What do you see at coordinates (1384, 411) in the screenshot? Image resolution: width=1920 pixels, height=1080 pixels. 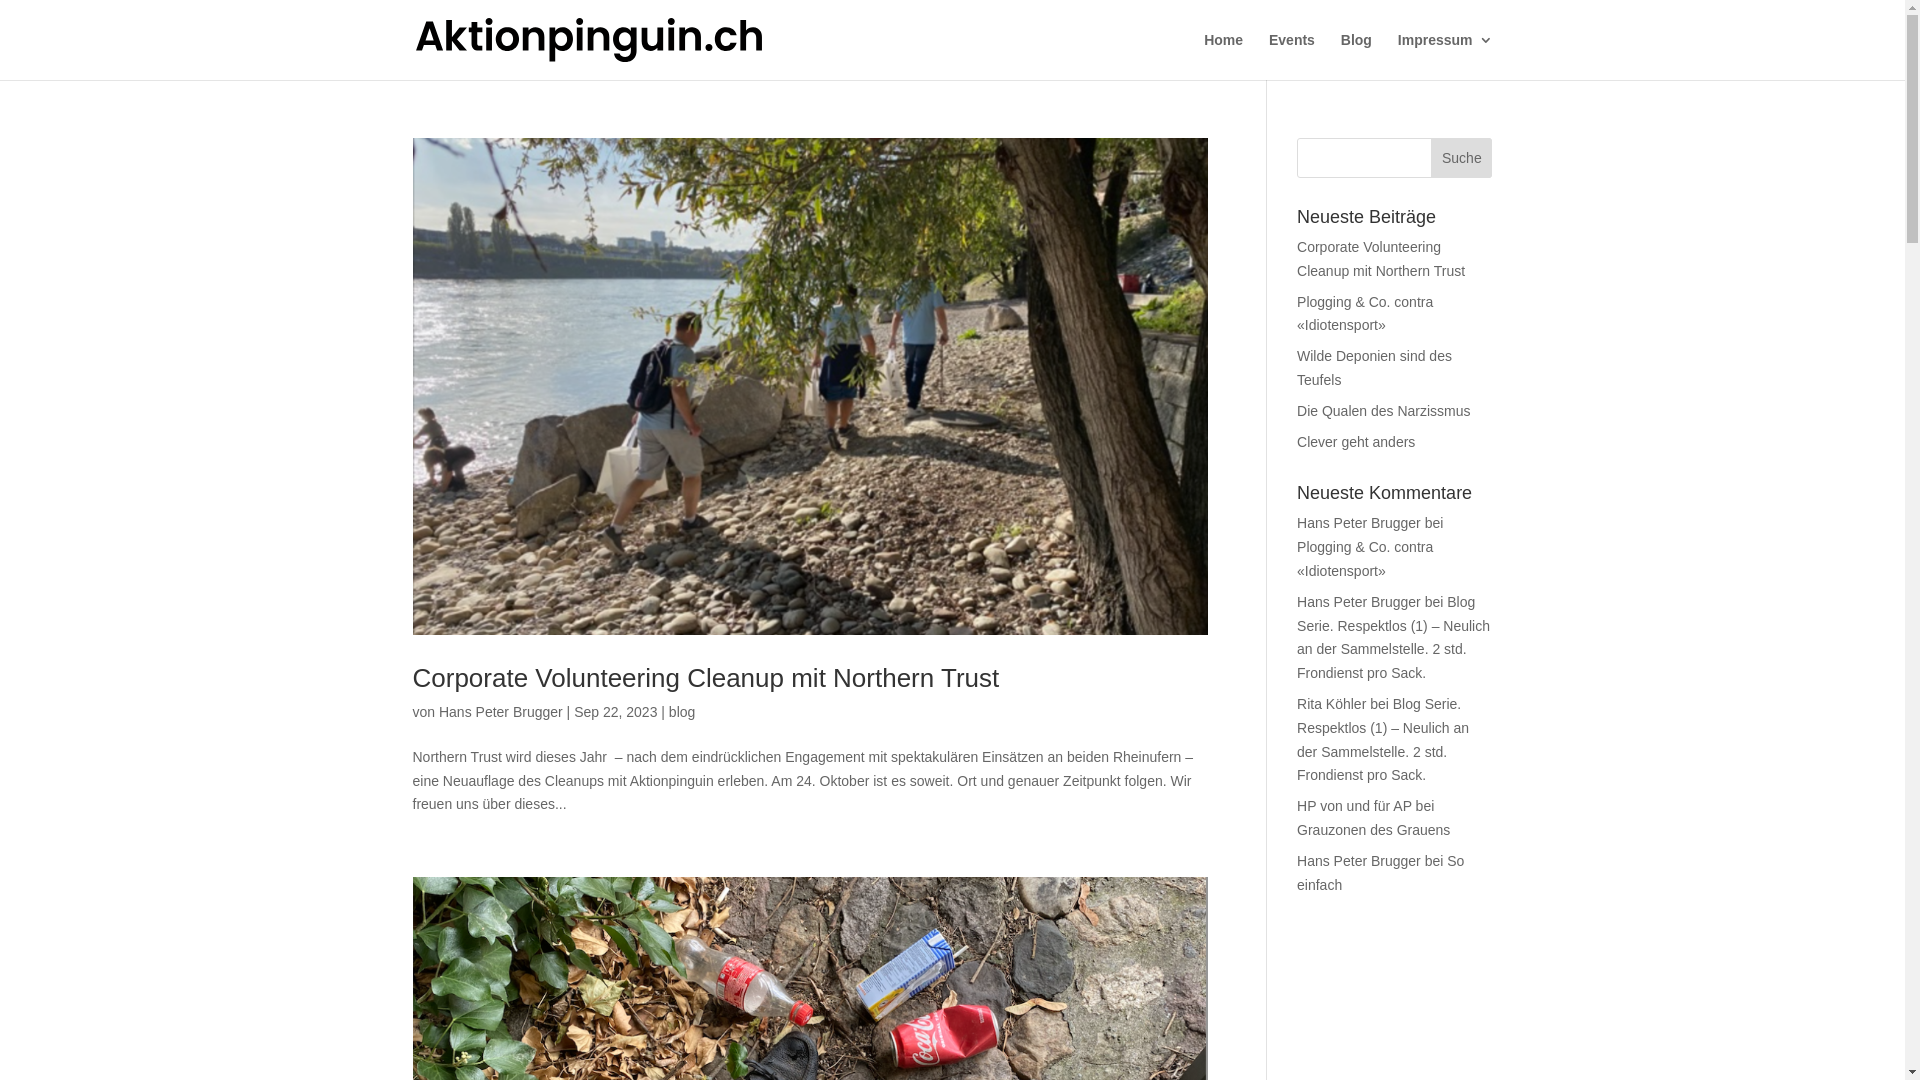 I see `Die Qualen des Narzissmus` at bounding box center [1384, 411].